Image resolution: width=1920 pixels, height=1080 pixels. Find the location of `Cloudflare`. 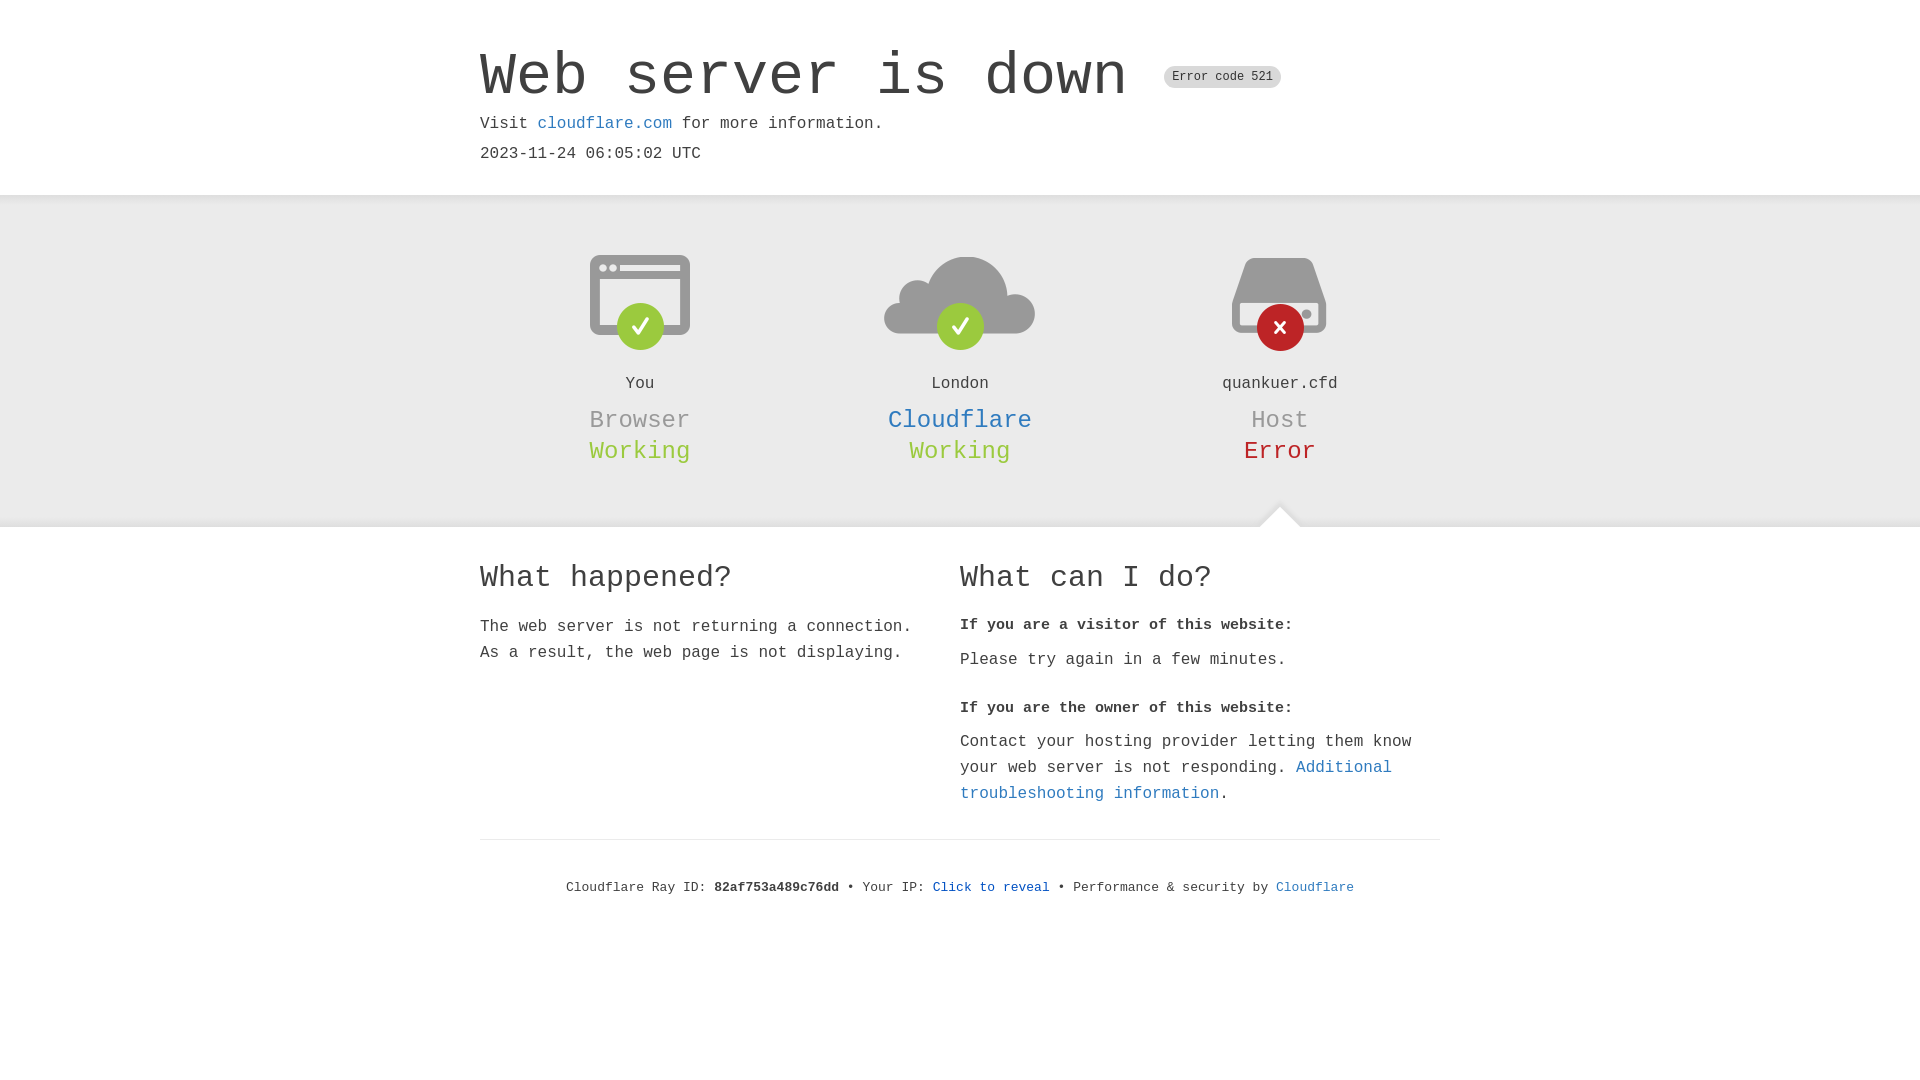

Cloudflare is located at coordinates (960, 420).